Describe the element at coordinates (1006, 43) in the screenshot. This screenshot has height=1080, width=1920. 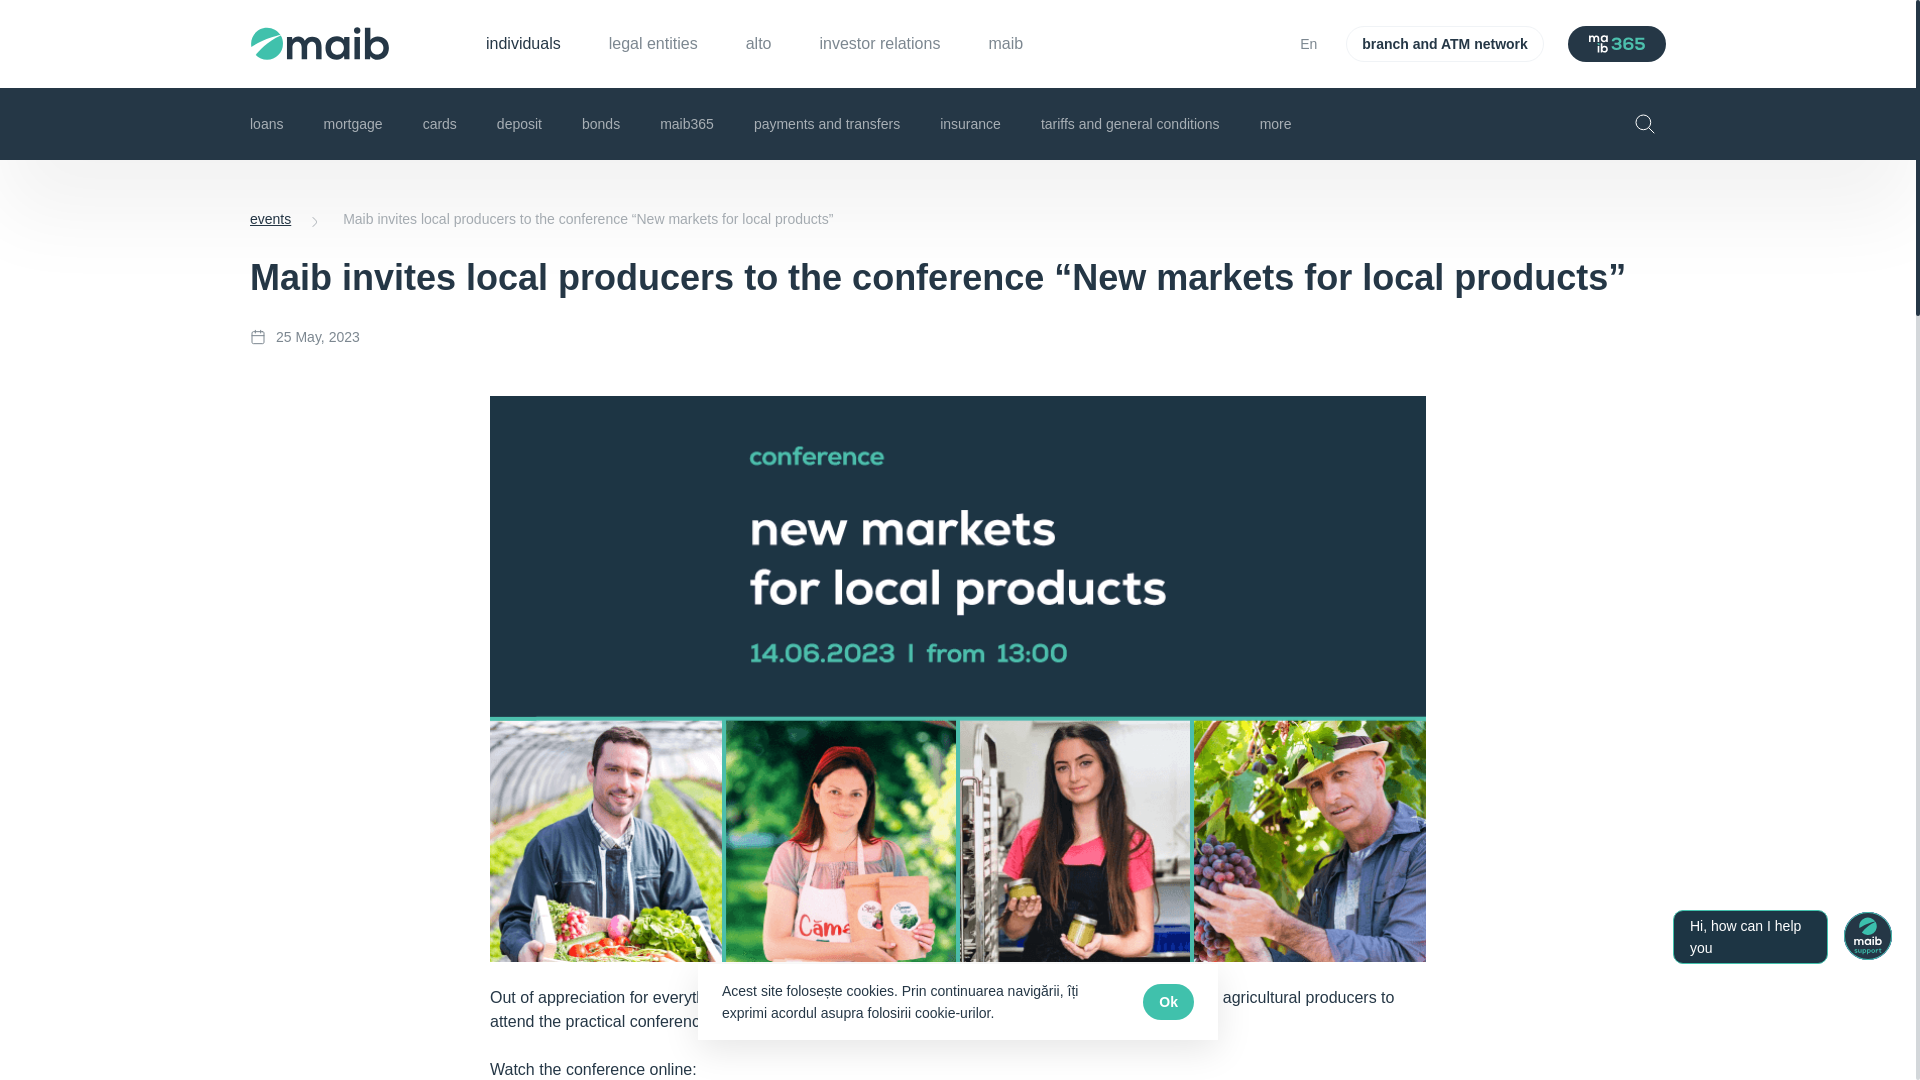
I see `maib` at that location.